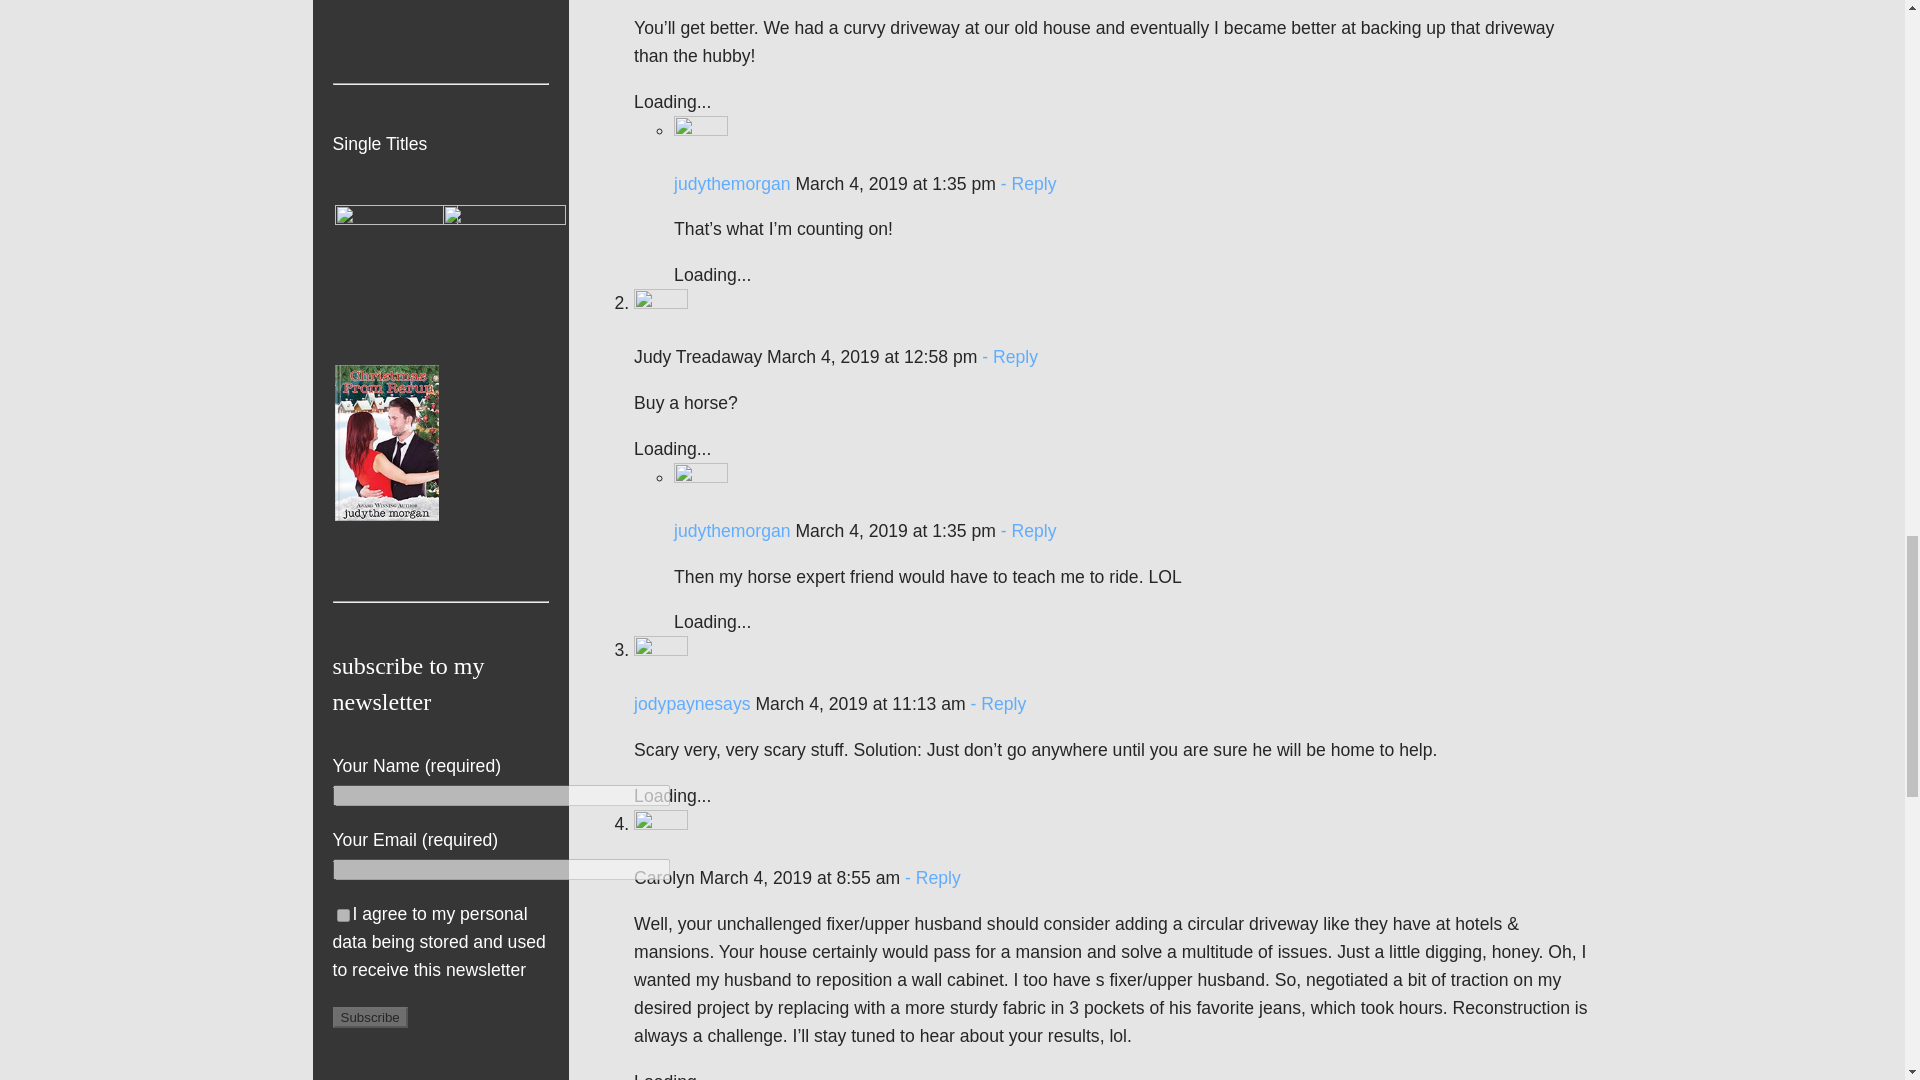 This screenshot has width=1920, height=1080. Describe the element at coordinates (370, 1017) in the screenshot. I see `Subscribe` at that location.